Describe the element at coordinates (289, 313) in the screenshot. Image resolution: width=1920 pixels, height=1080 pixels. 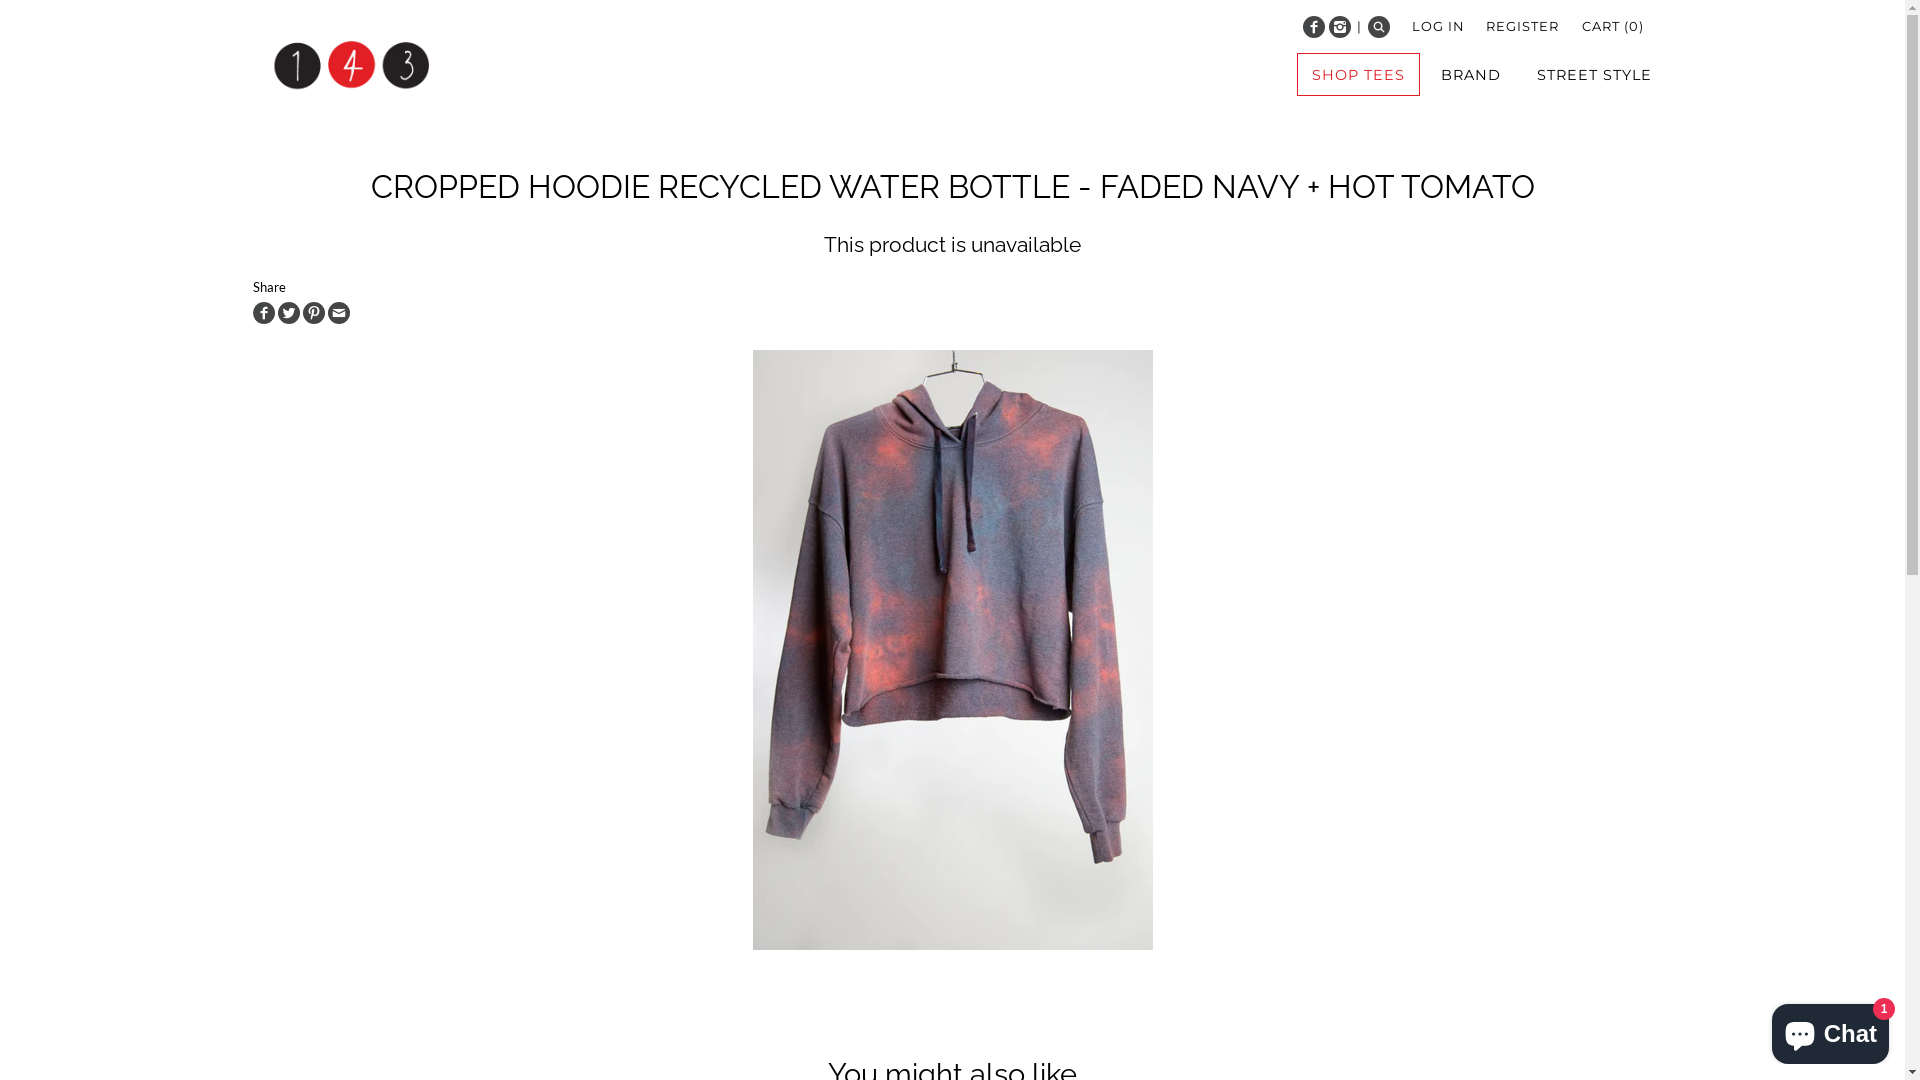
I see `Share on Twitter` at that location.